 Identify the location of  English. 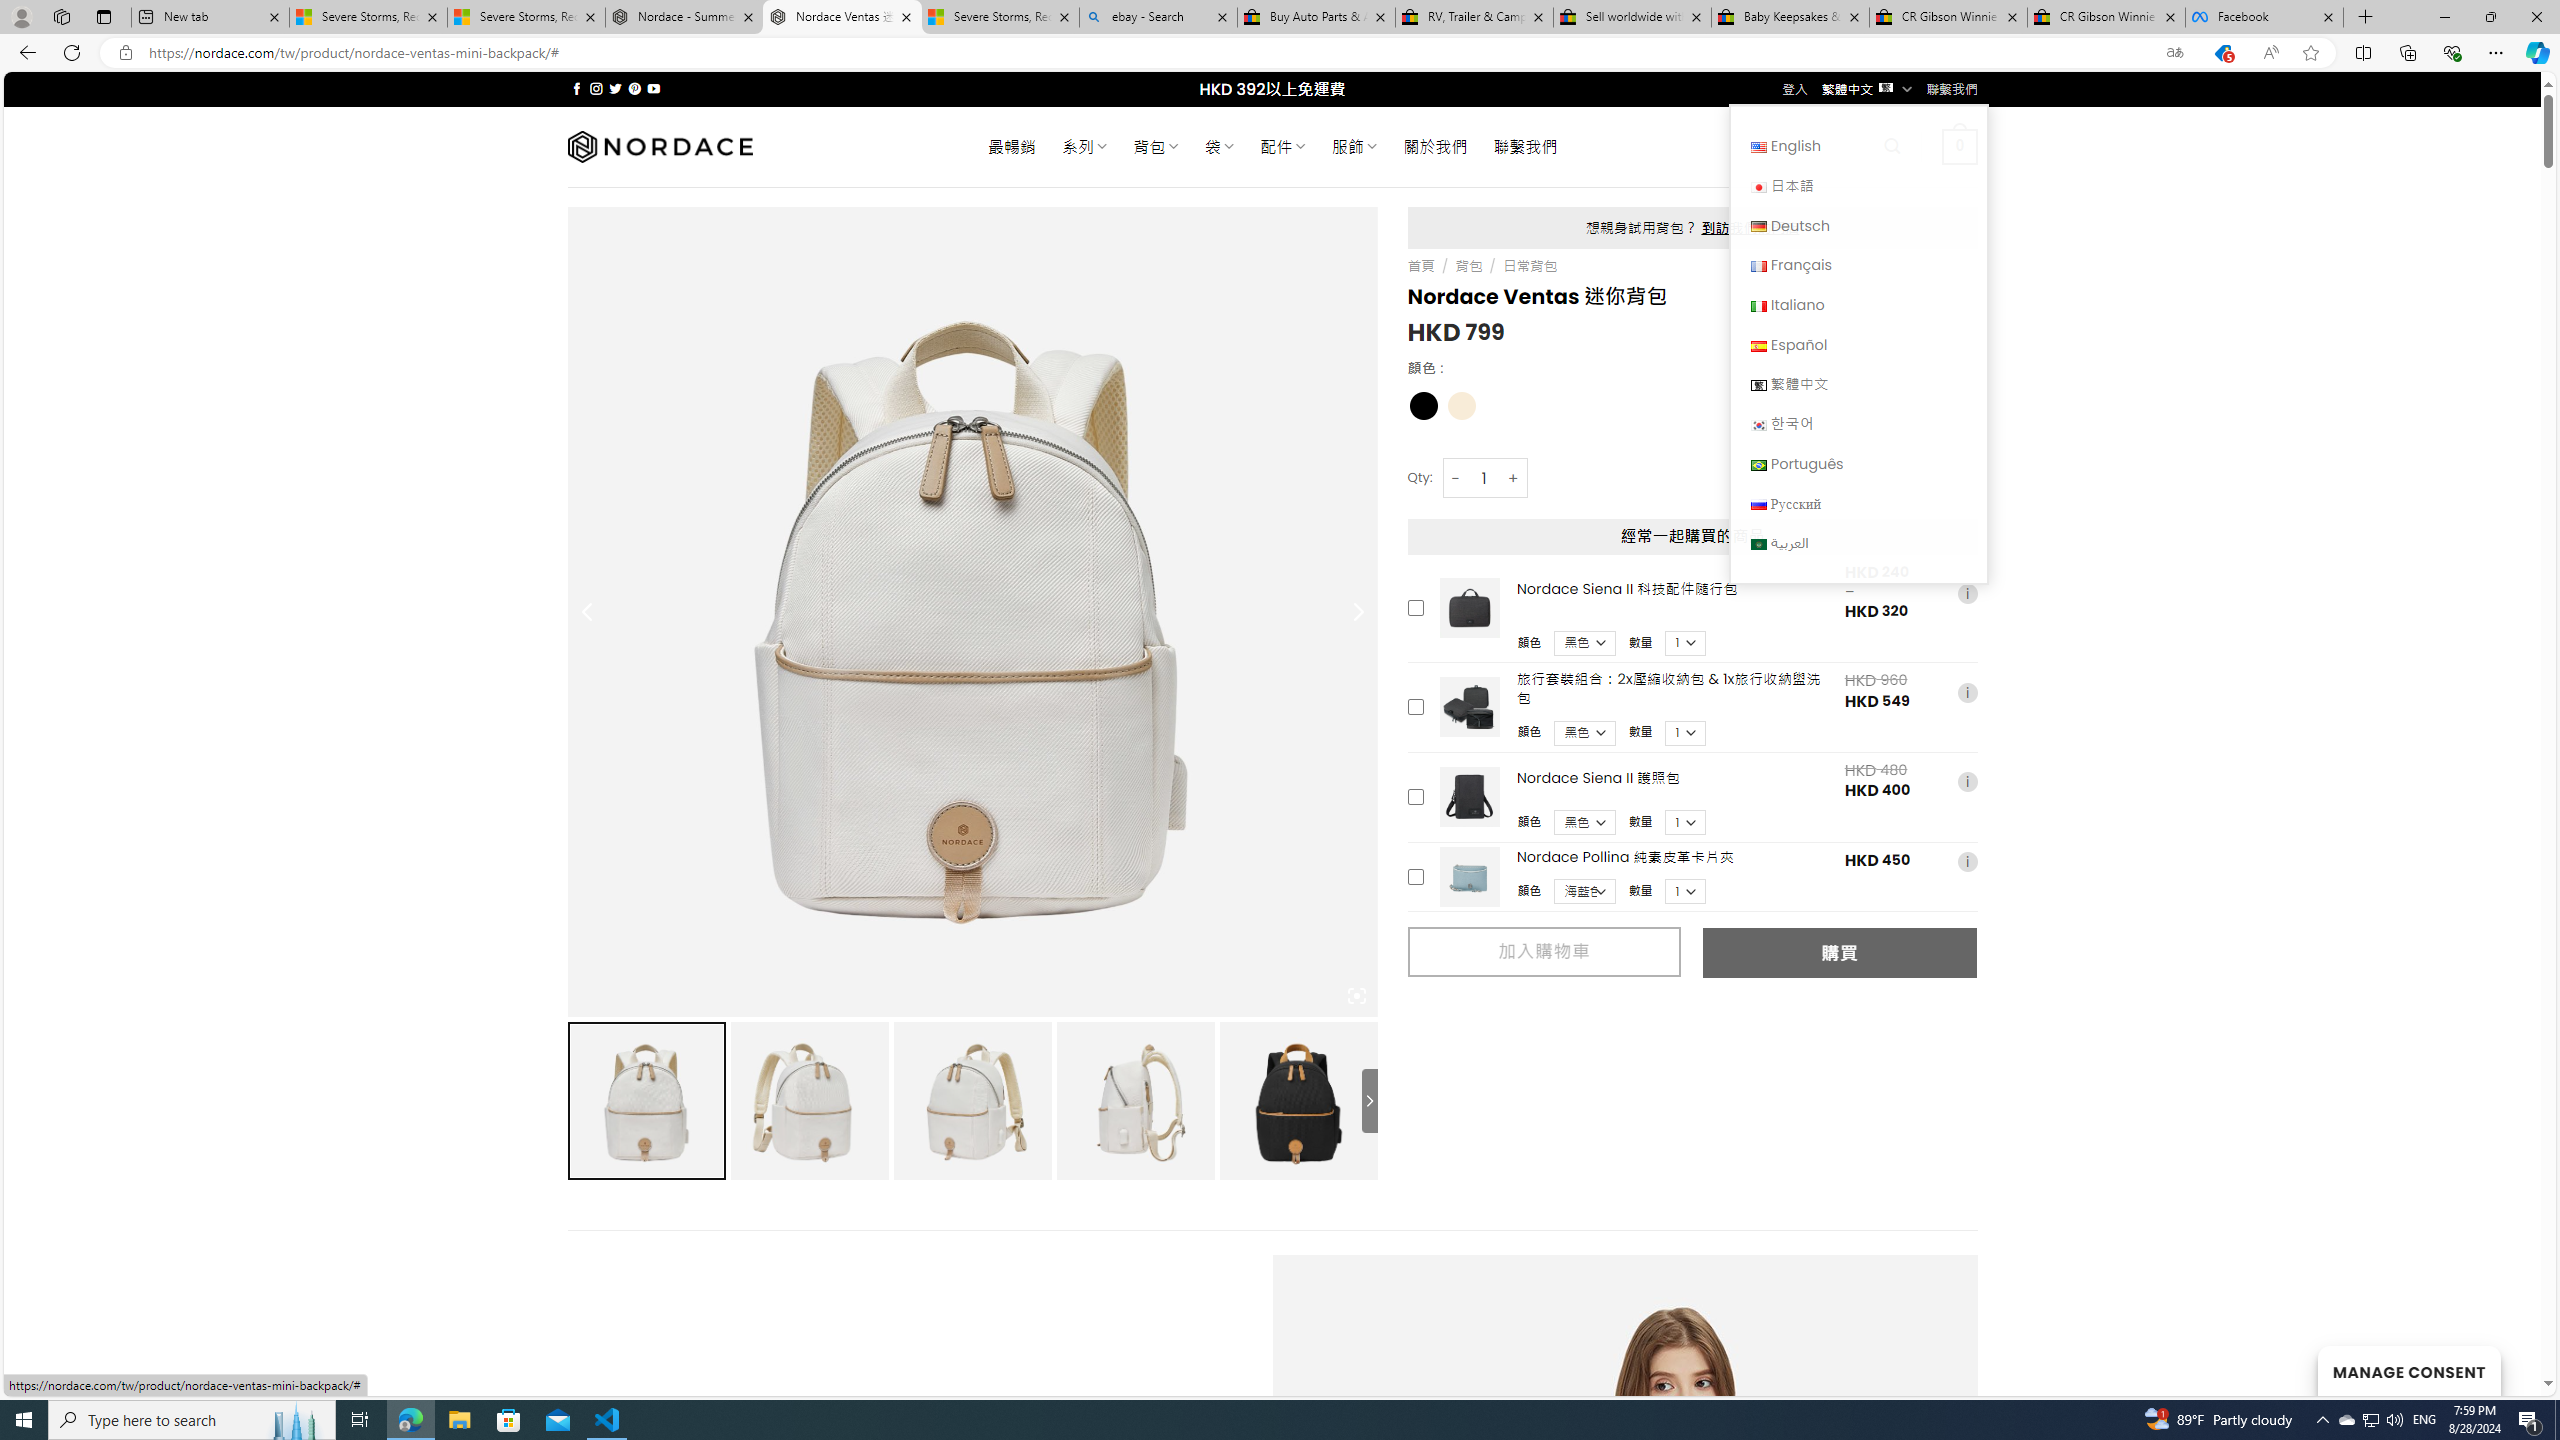
(1858, 146).